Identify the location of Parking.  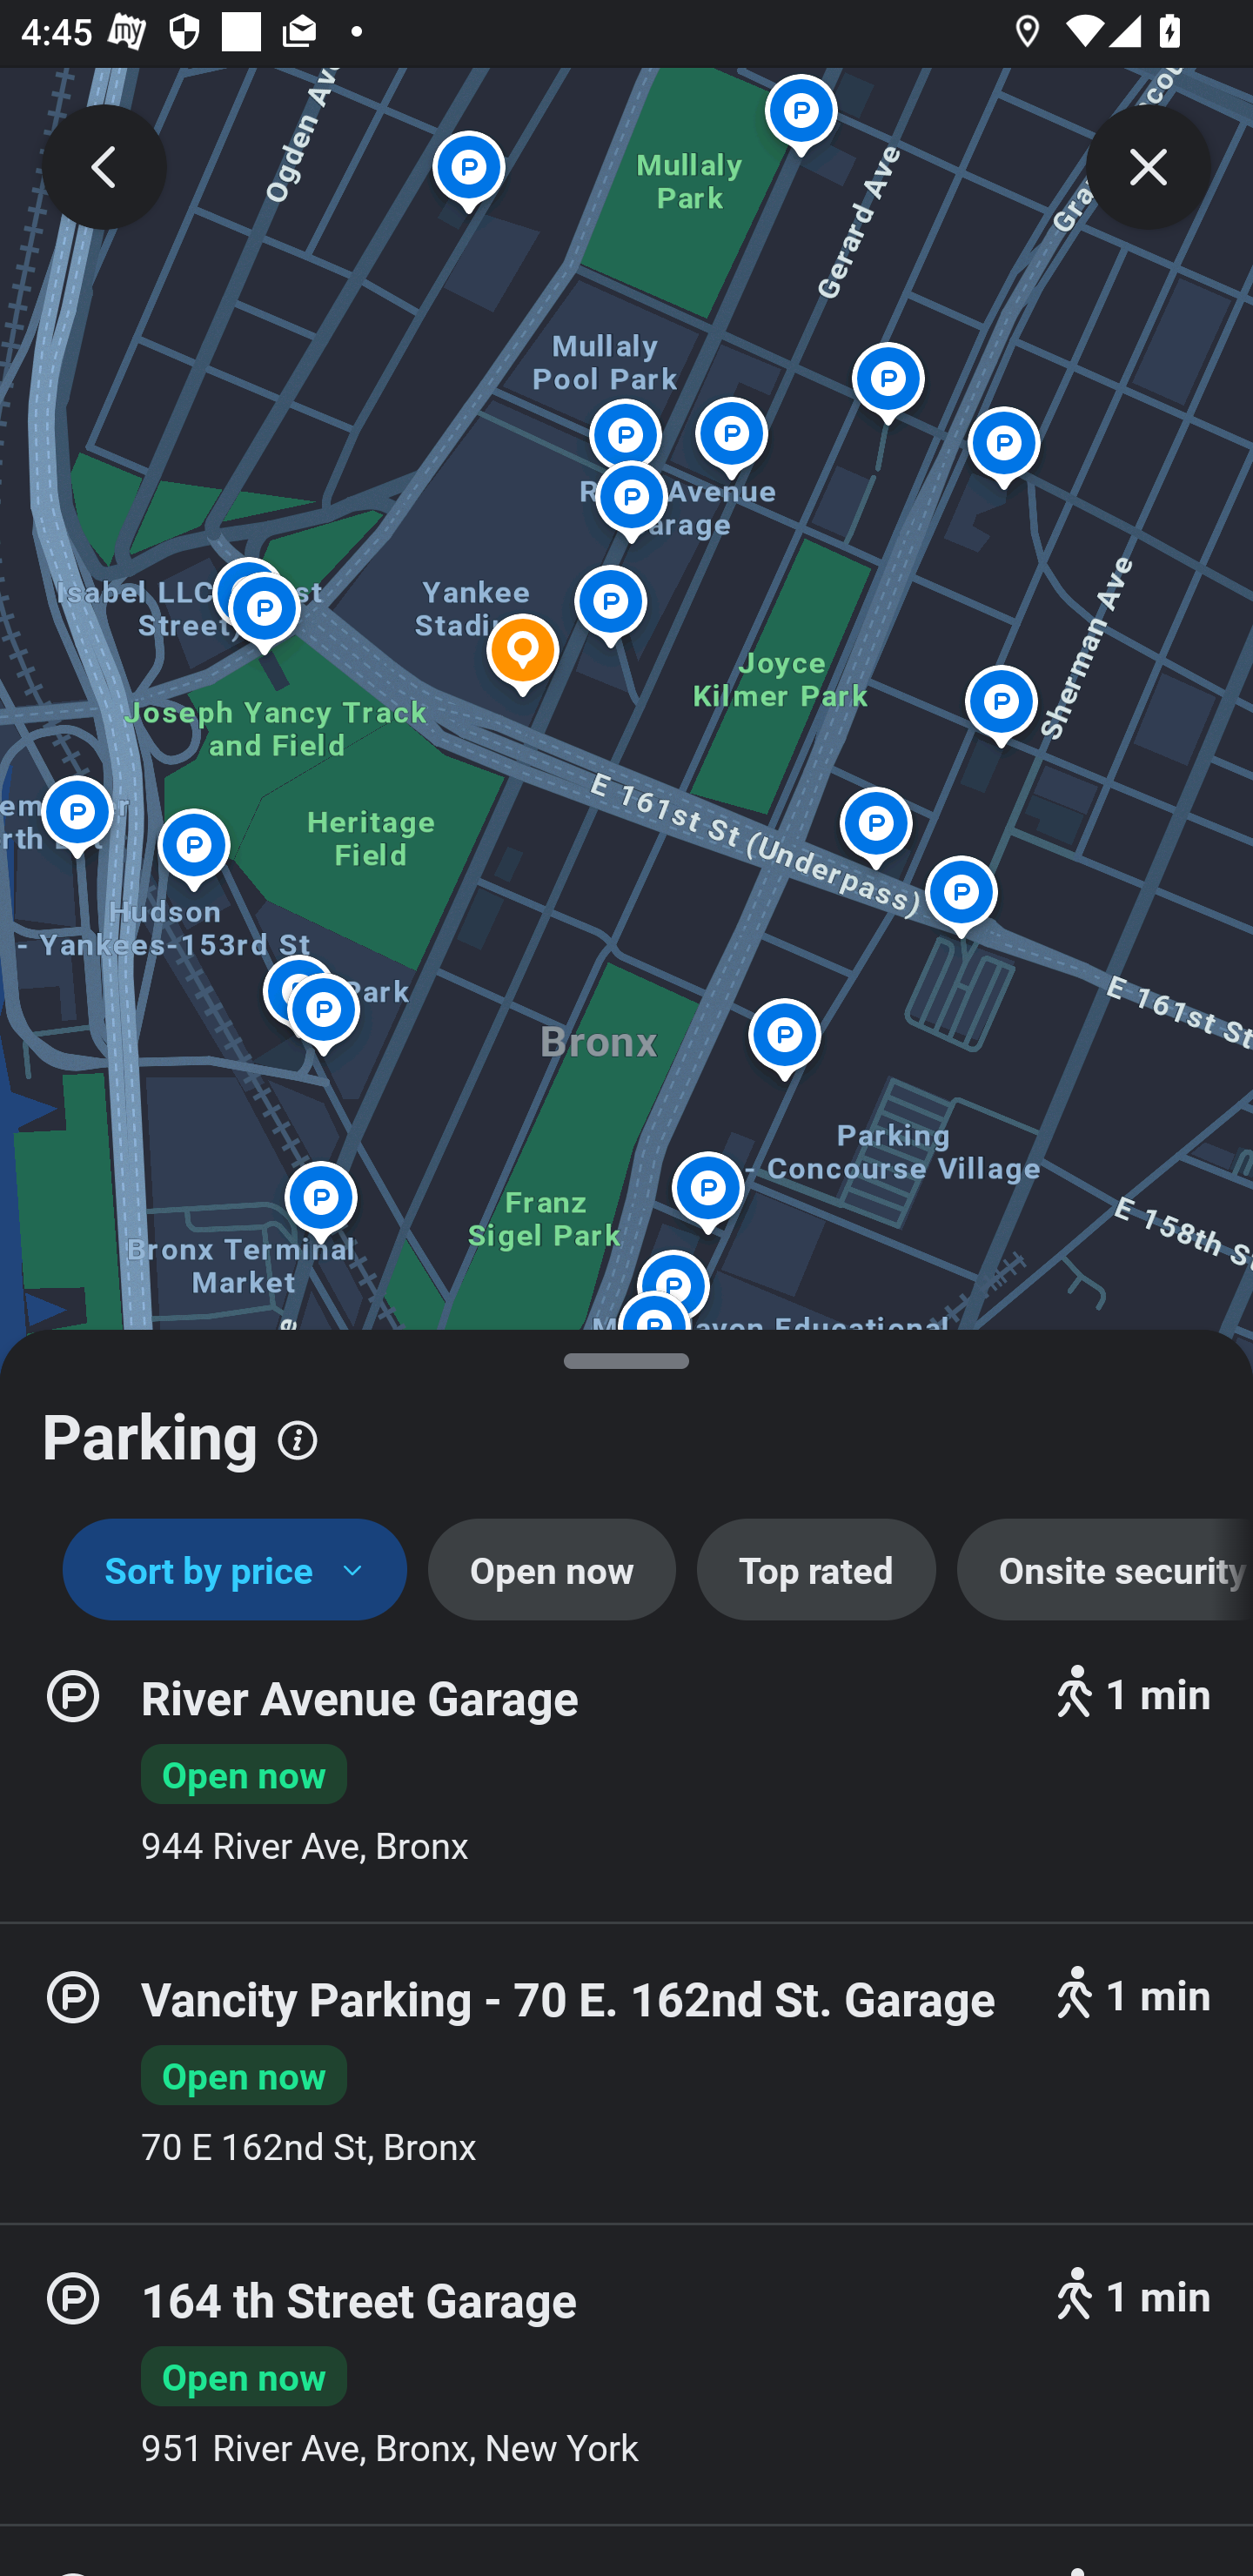
(626, 1424).